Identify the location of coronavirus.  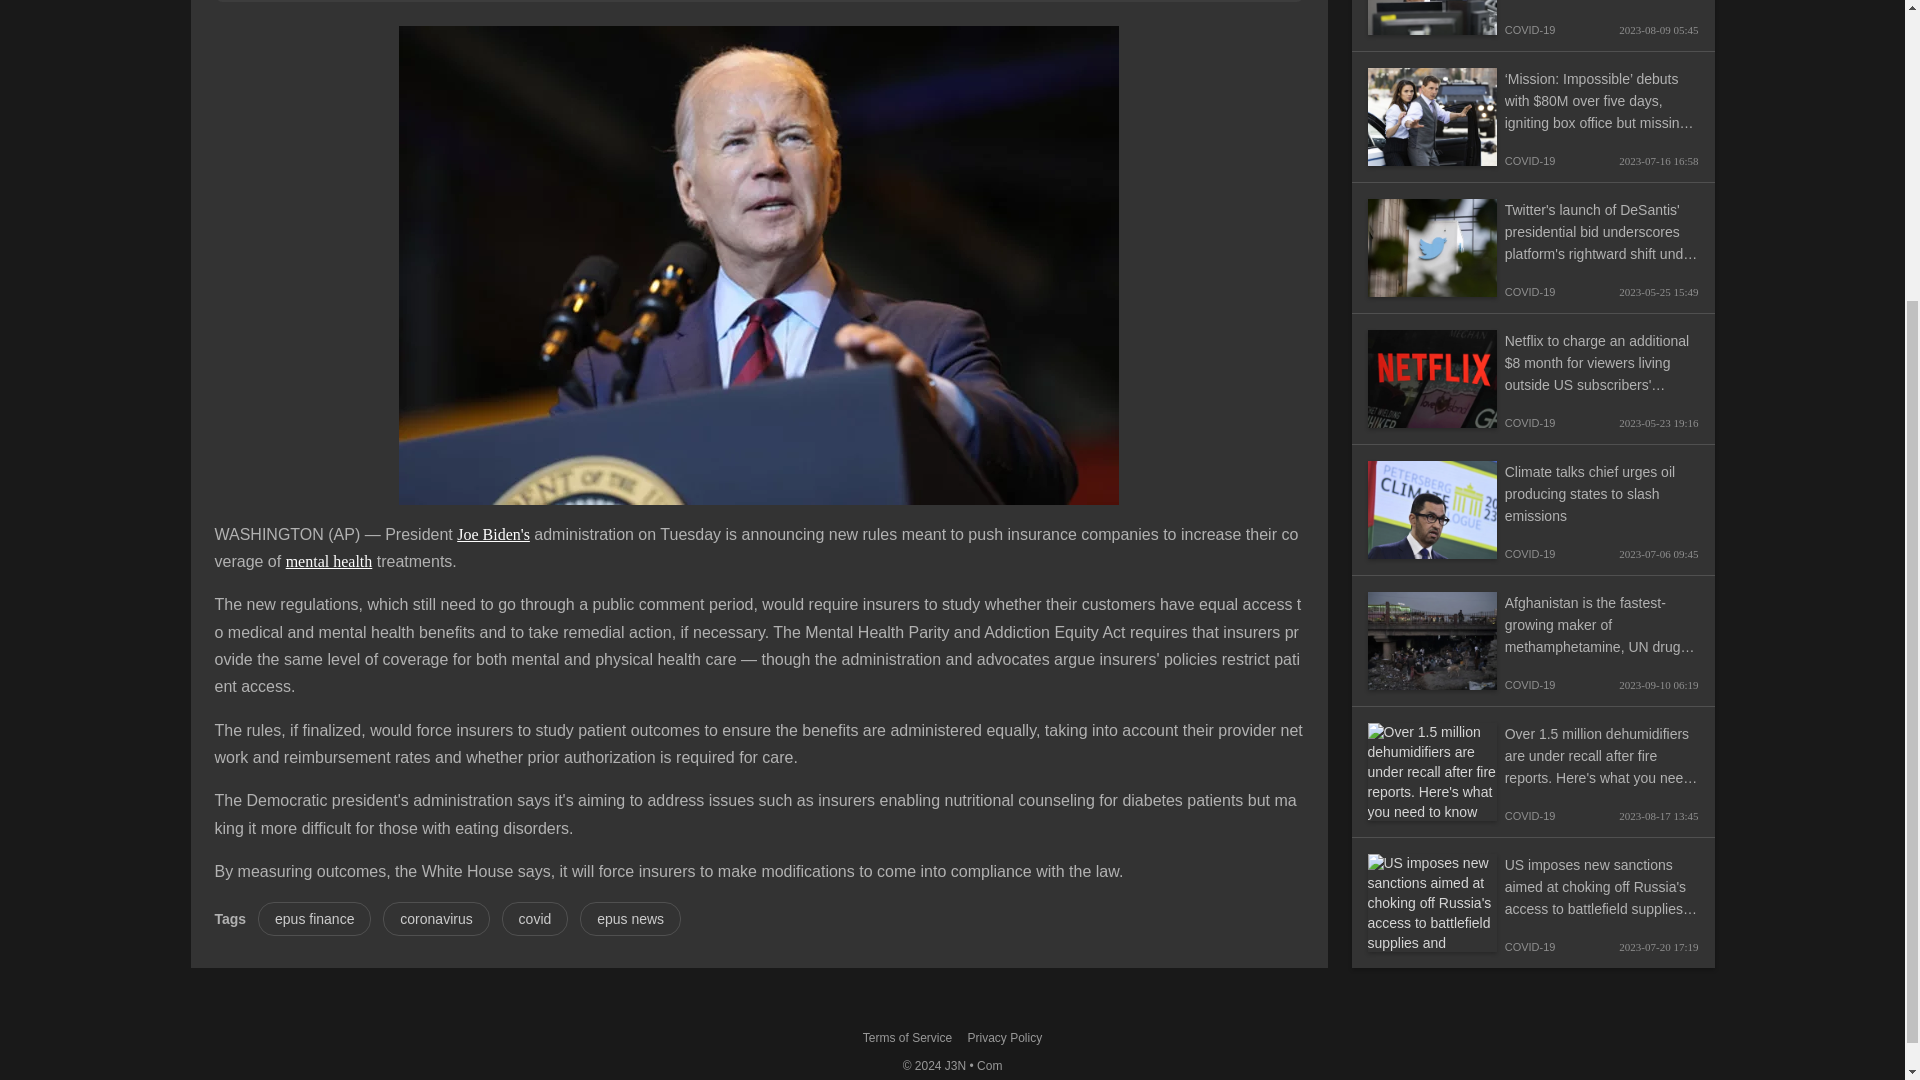
(436, 918).